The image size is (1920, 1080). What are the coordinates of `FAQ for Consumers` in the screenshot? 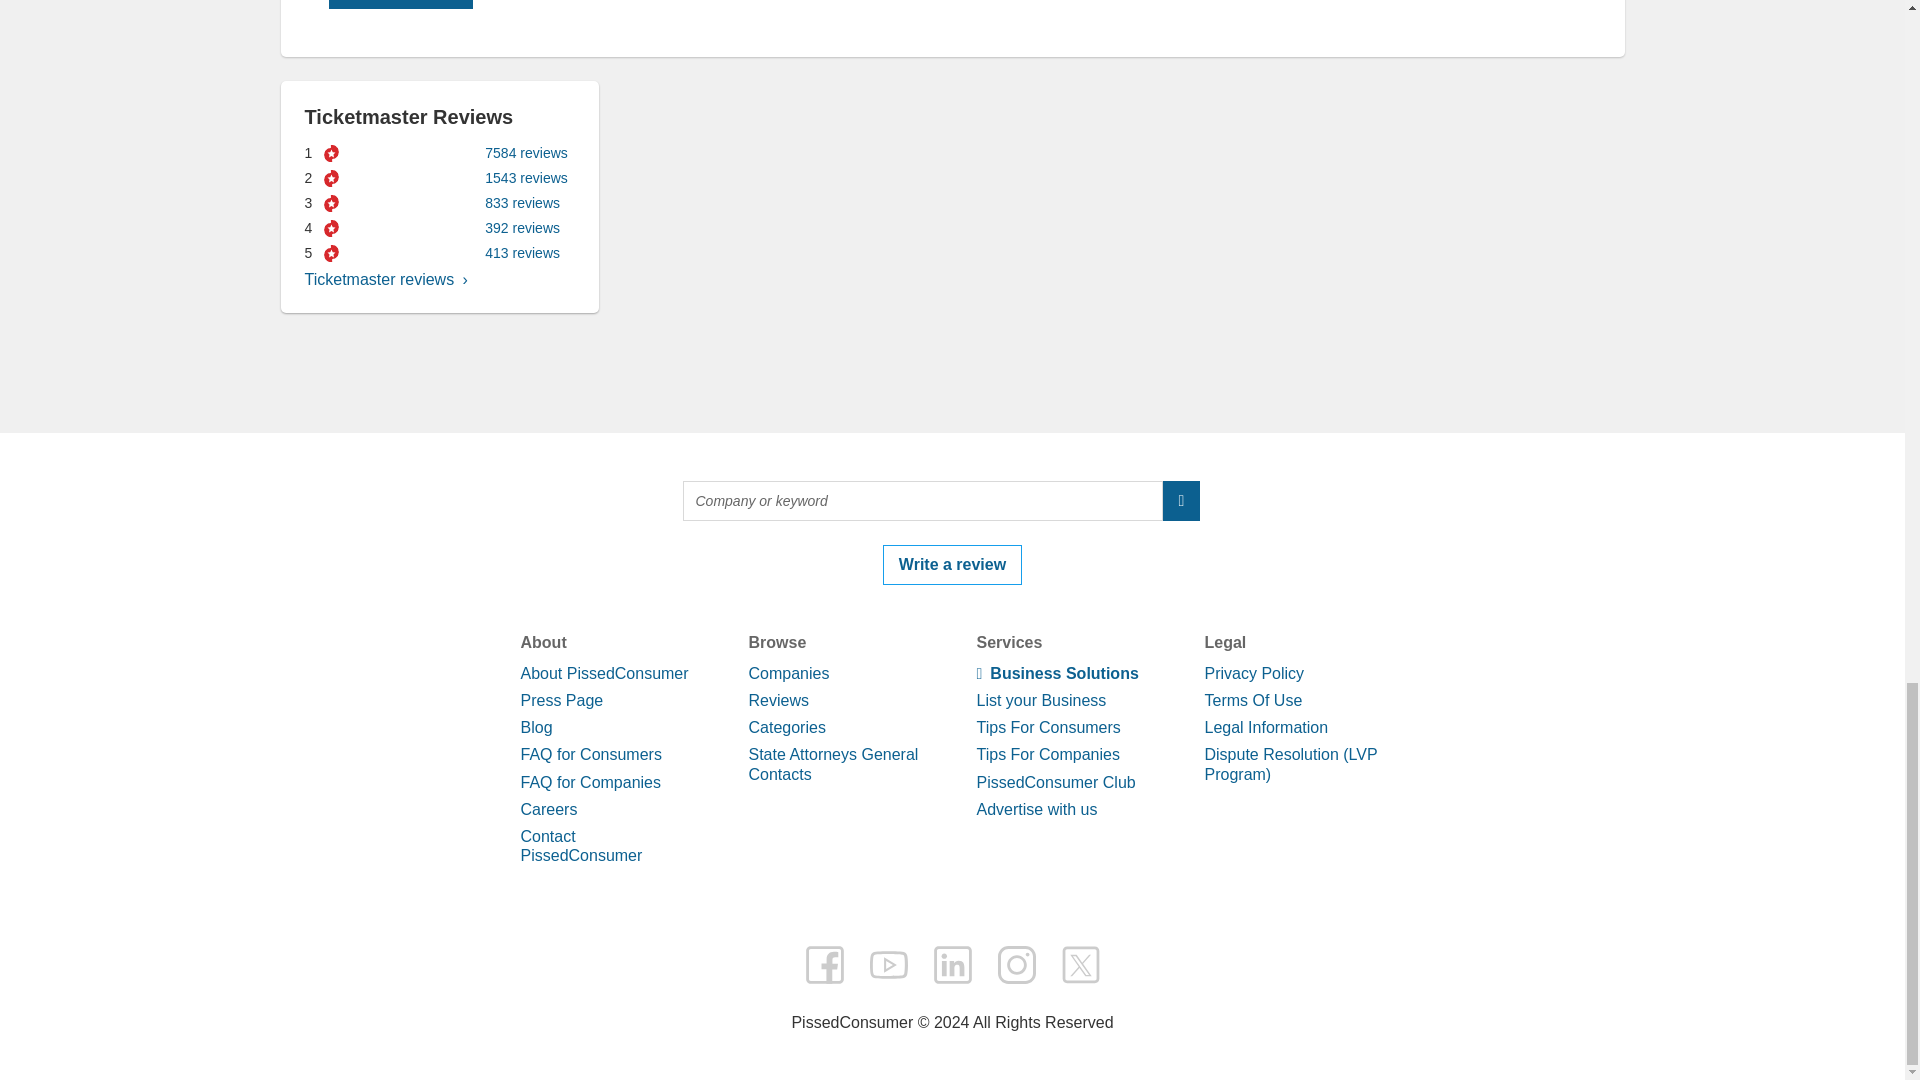 It's located at (590, 754).